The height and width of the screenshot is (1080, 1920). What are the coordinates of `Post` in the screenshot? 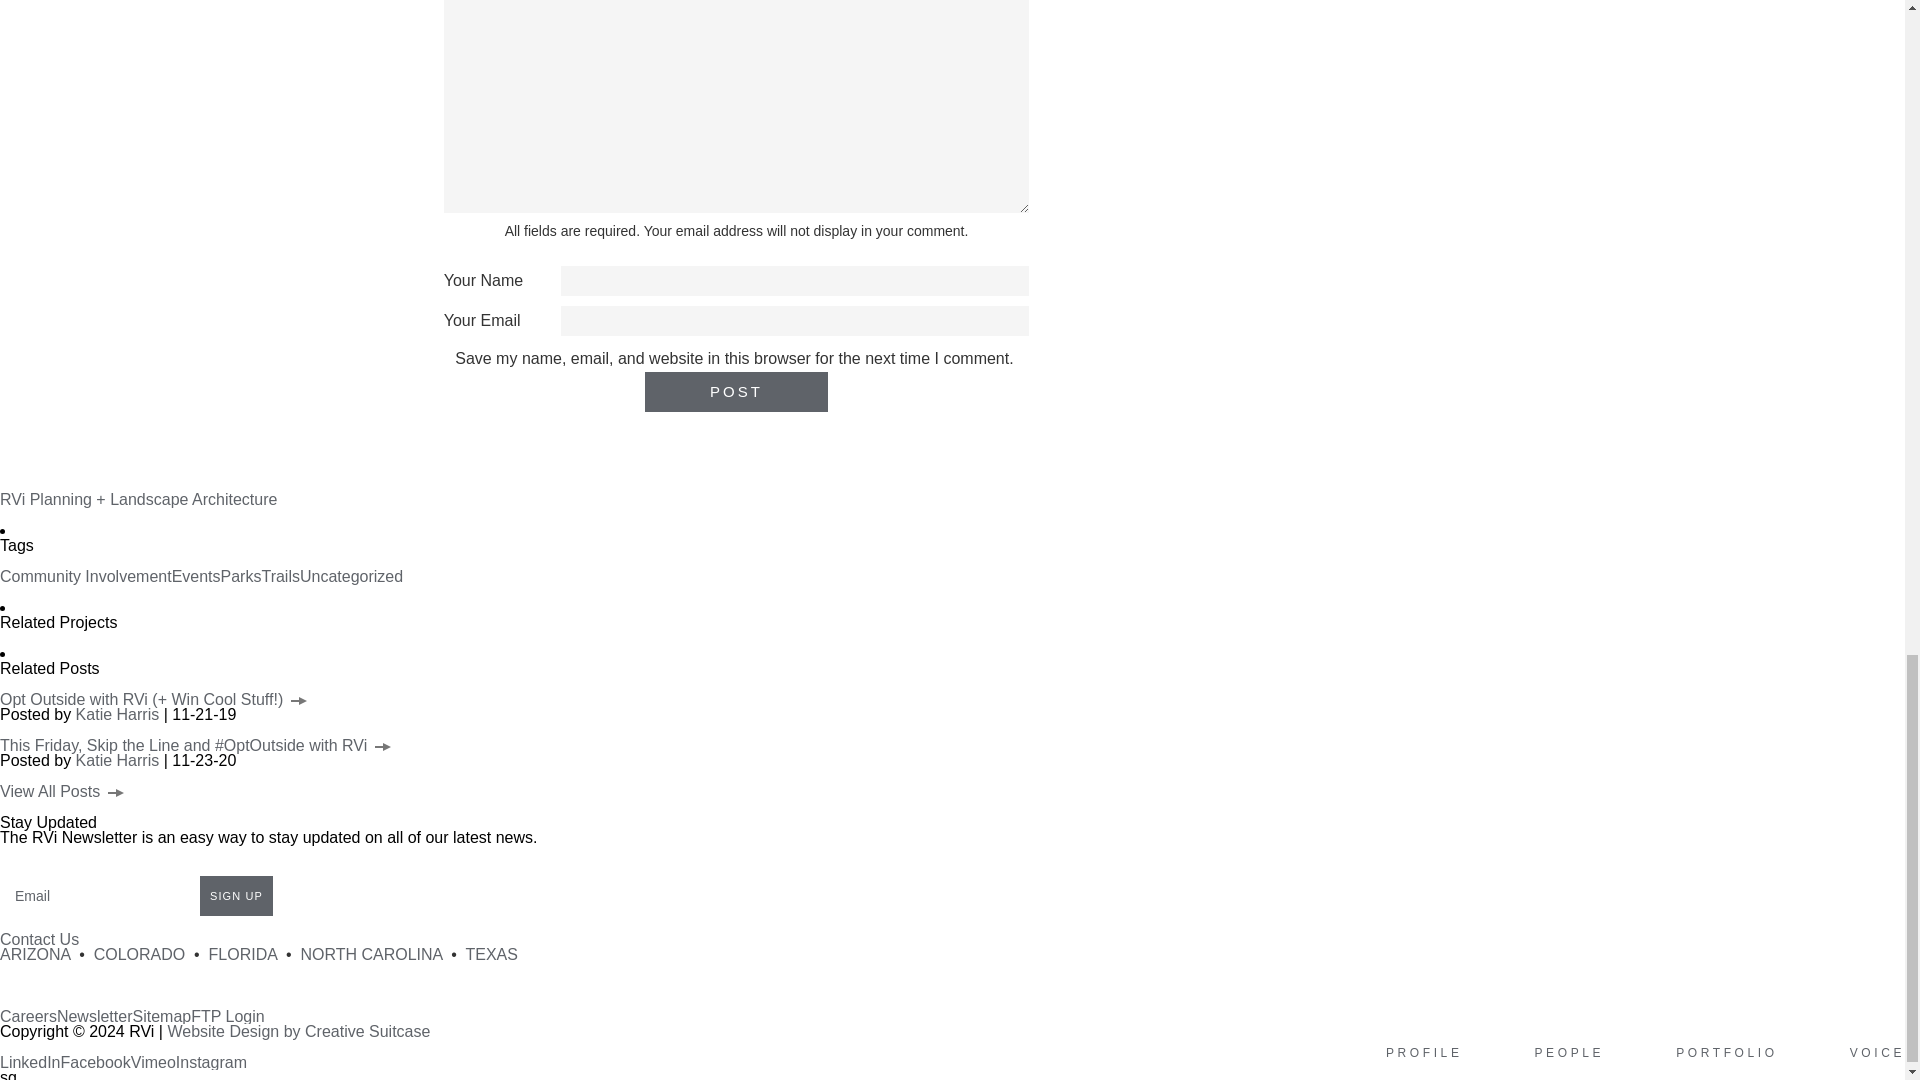 It's located at (736, 391).